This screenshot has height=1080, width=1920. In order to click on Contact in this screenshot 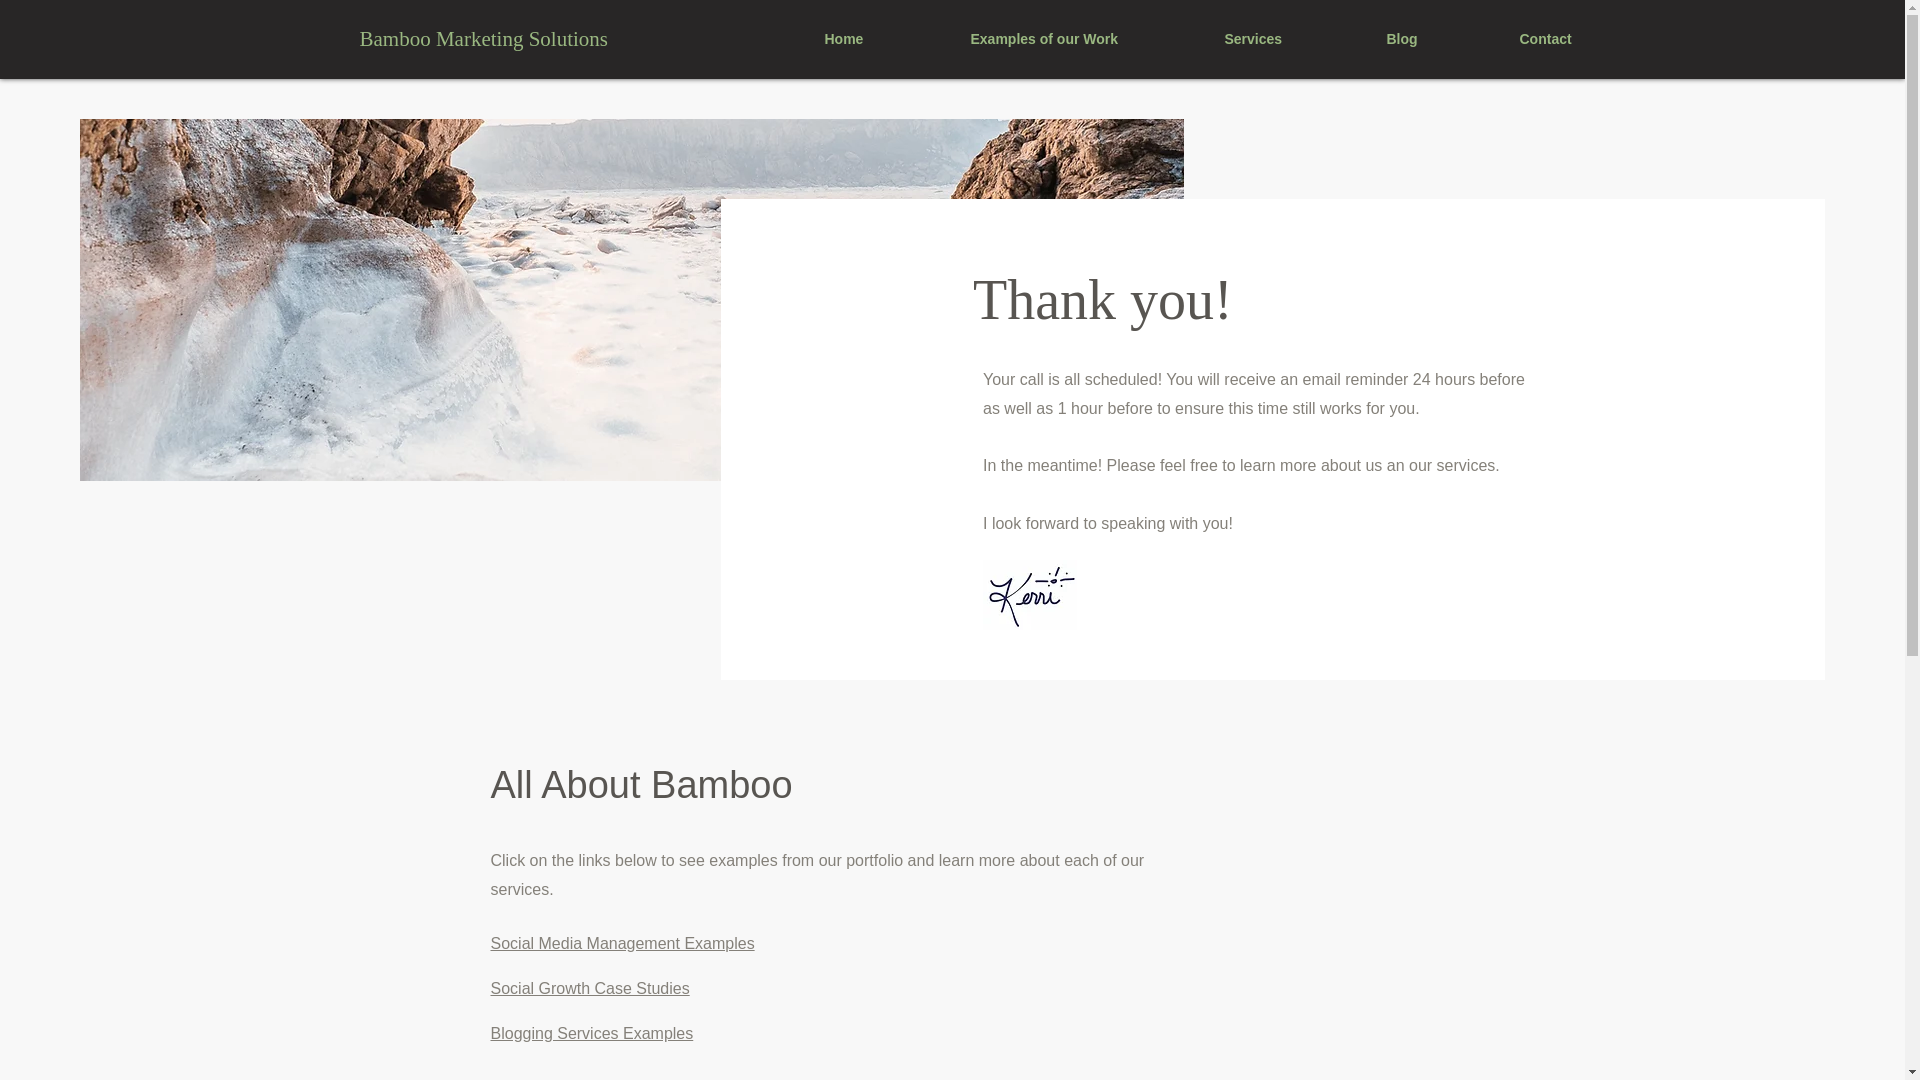, I will do `click(1584, 39)`.